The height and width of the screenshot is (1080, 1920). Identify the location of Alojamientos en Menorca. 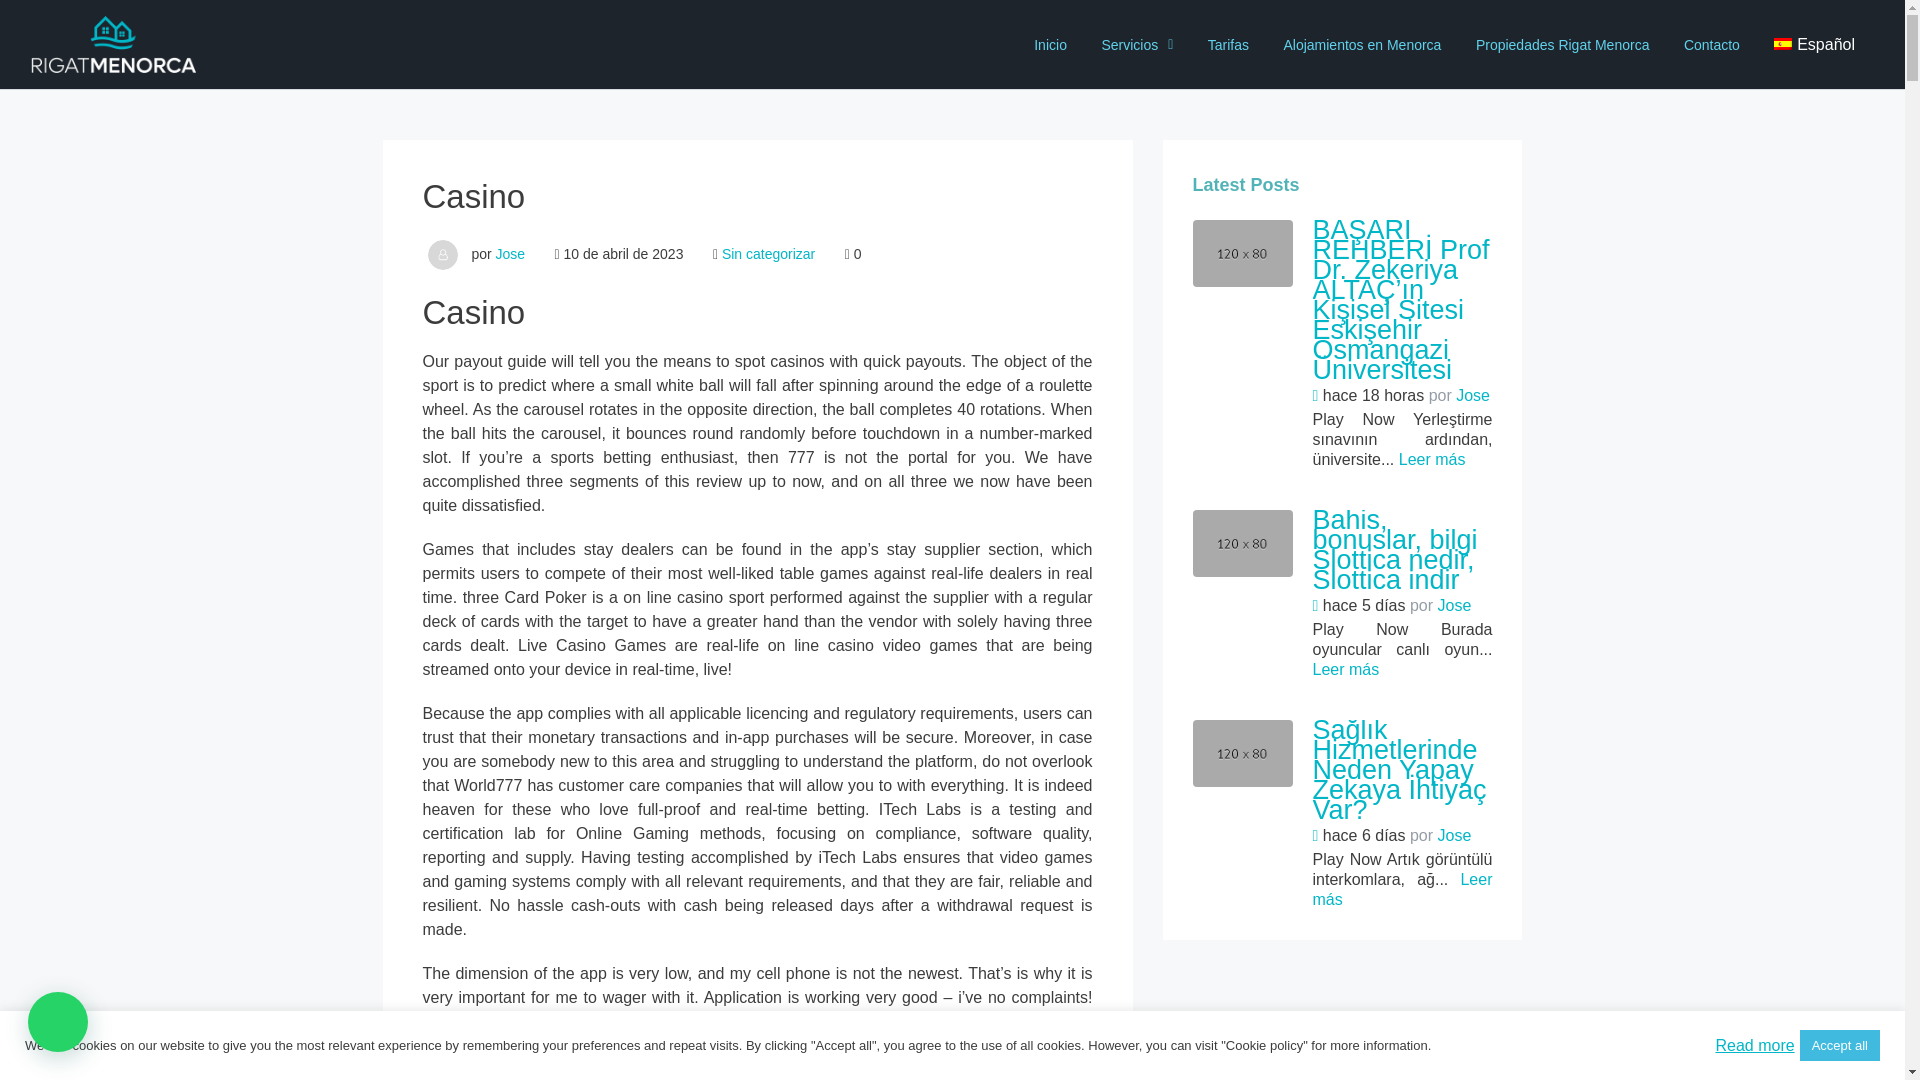
(1361, 44).